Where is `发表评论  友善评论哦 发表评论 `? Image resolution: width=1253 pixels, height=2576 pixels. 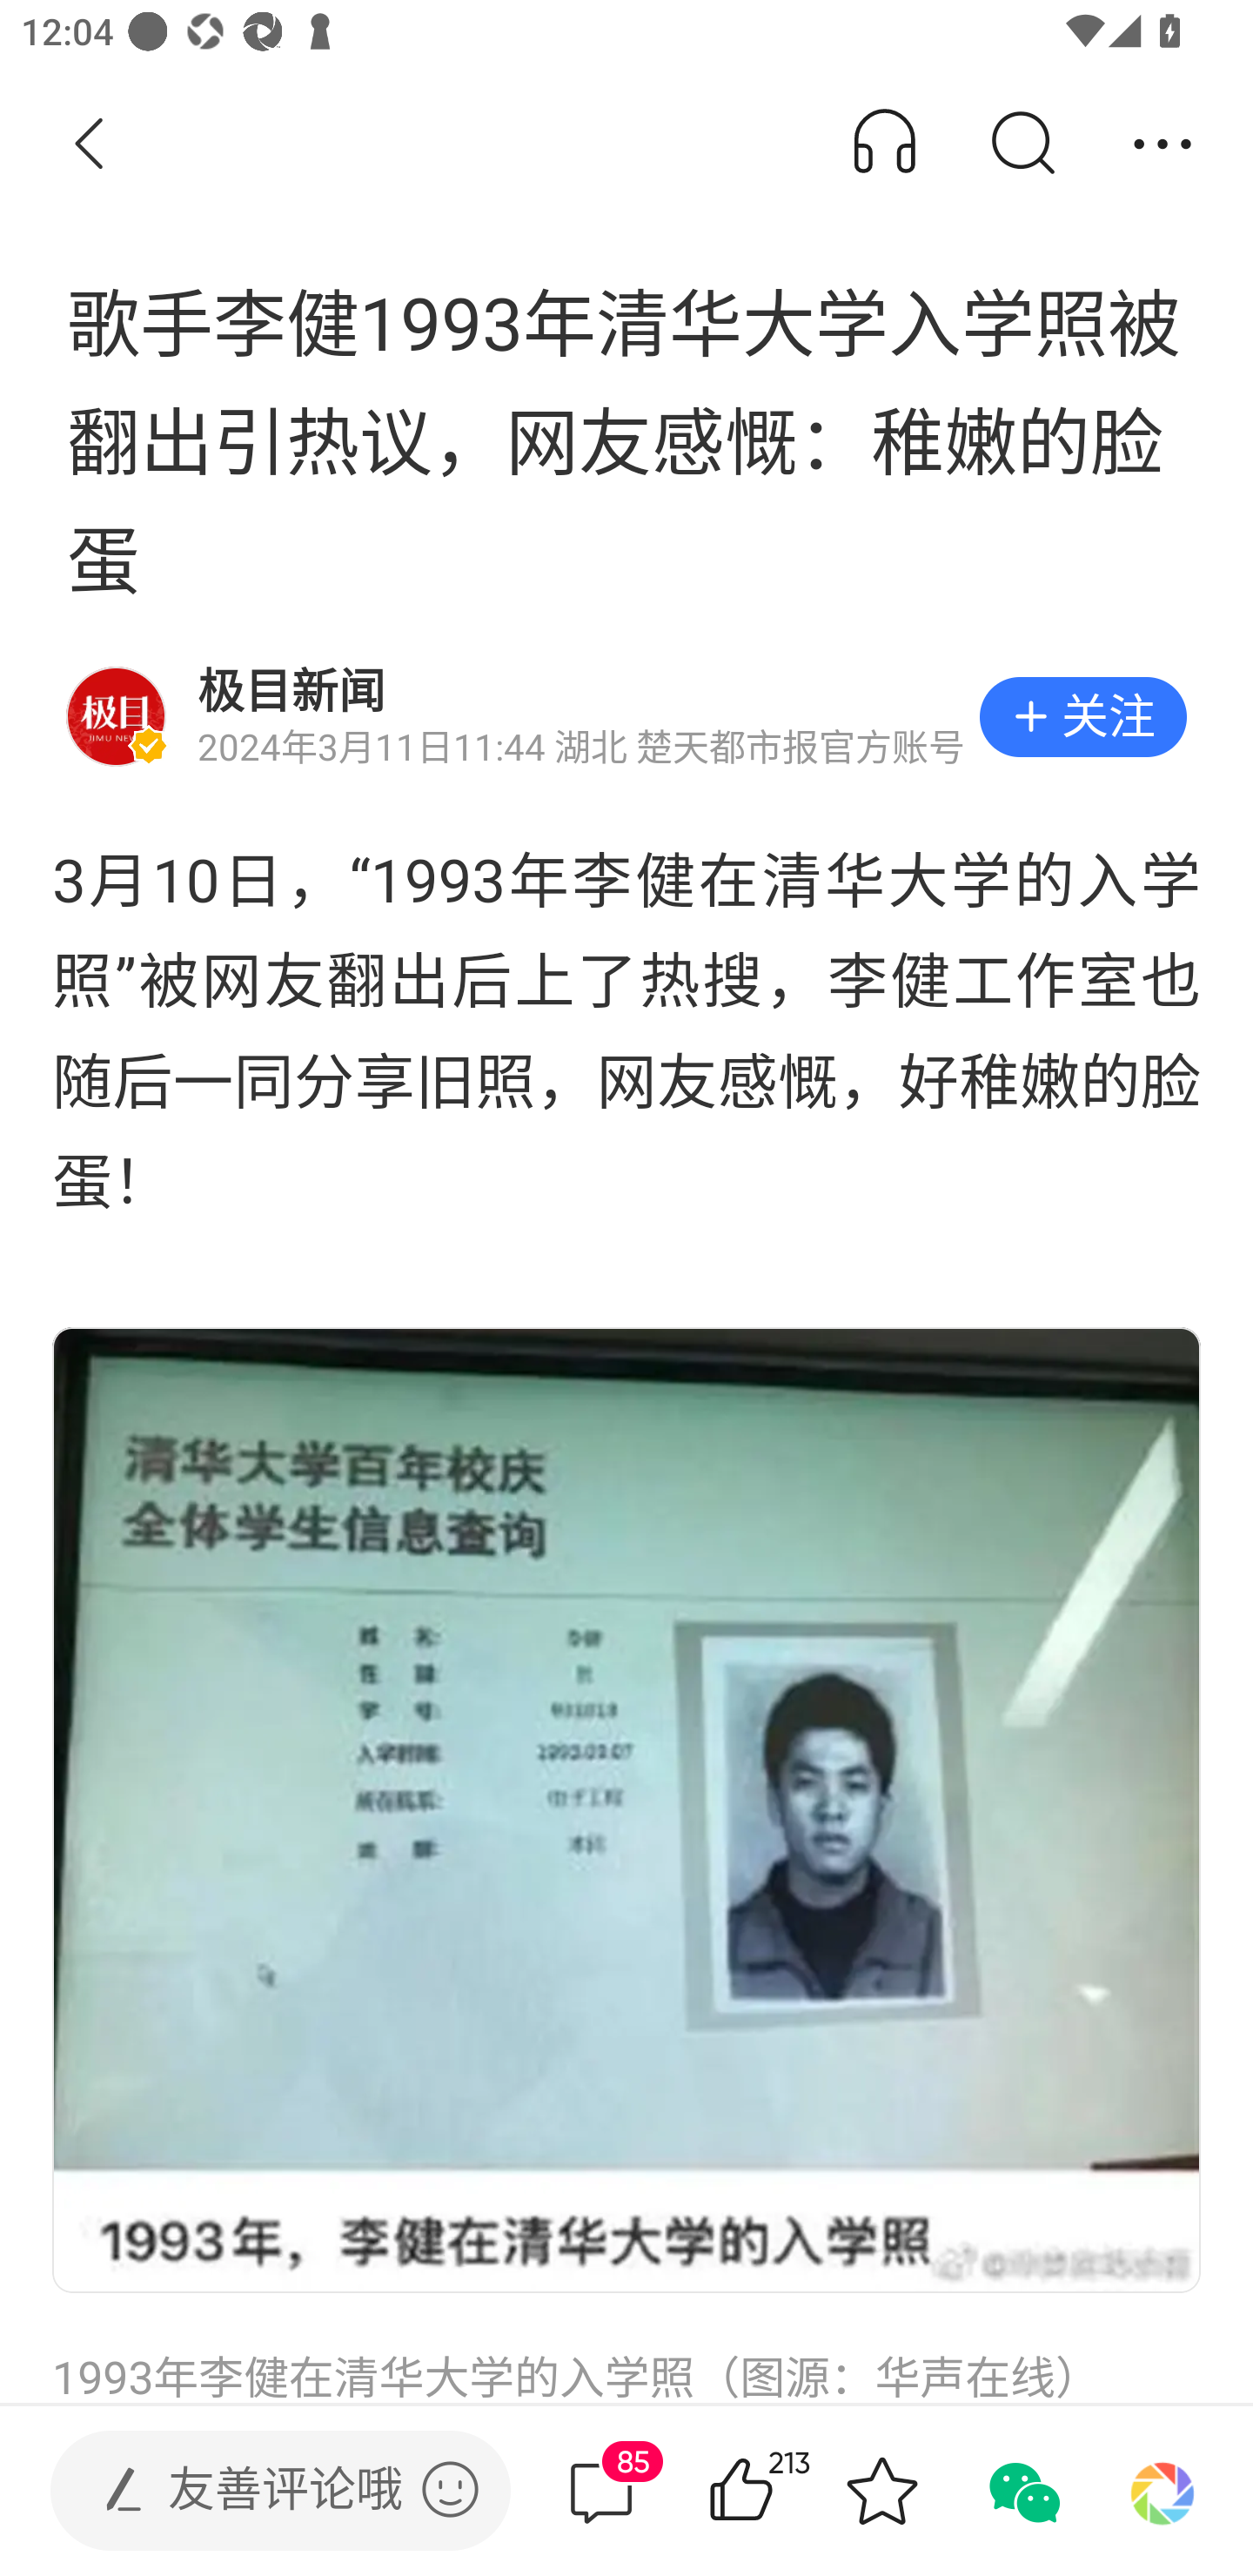
发表评论  友善评论哦 发表评论  is located at coordinates (256, 2491).